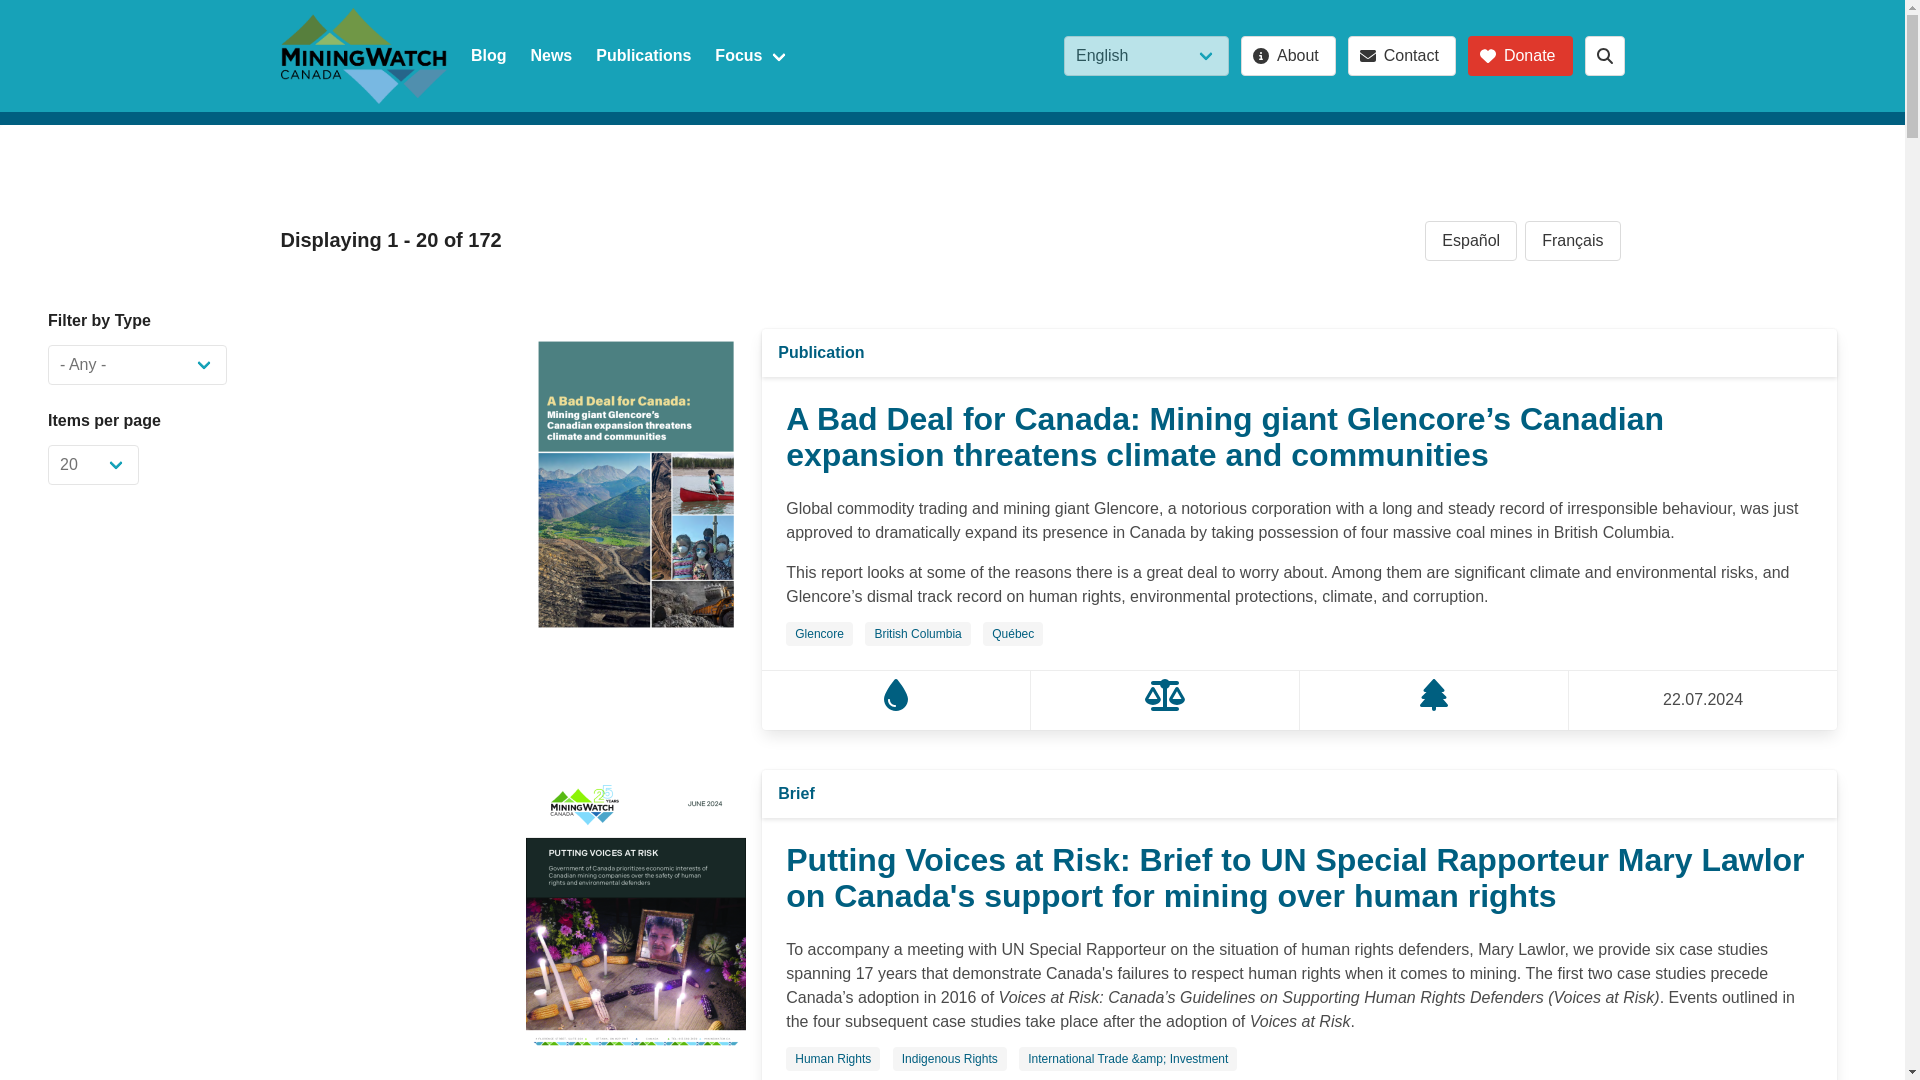 The image size is (1920, 1080). I want to click on Brief, so click(796, 793).